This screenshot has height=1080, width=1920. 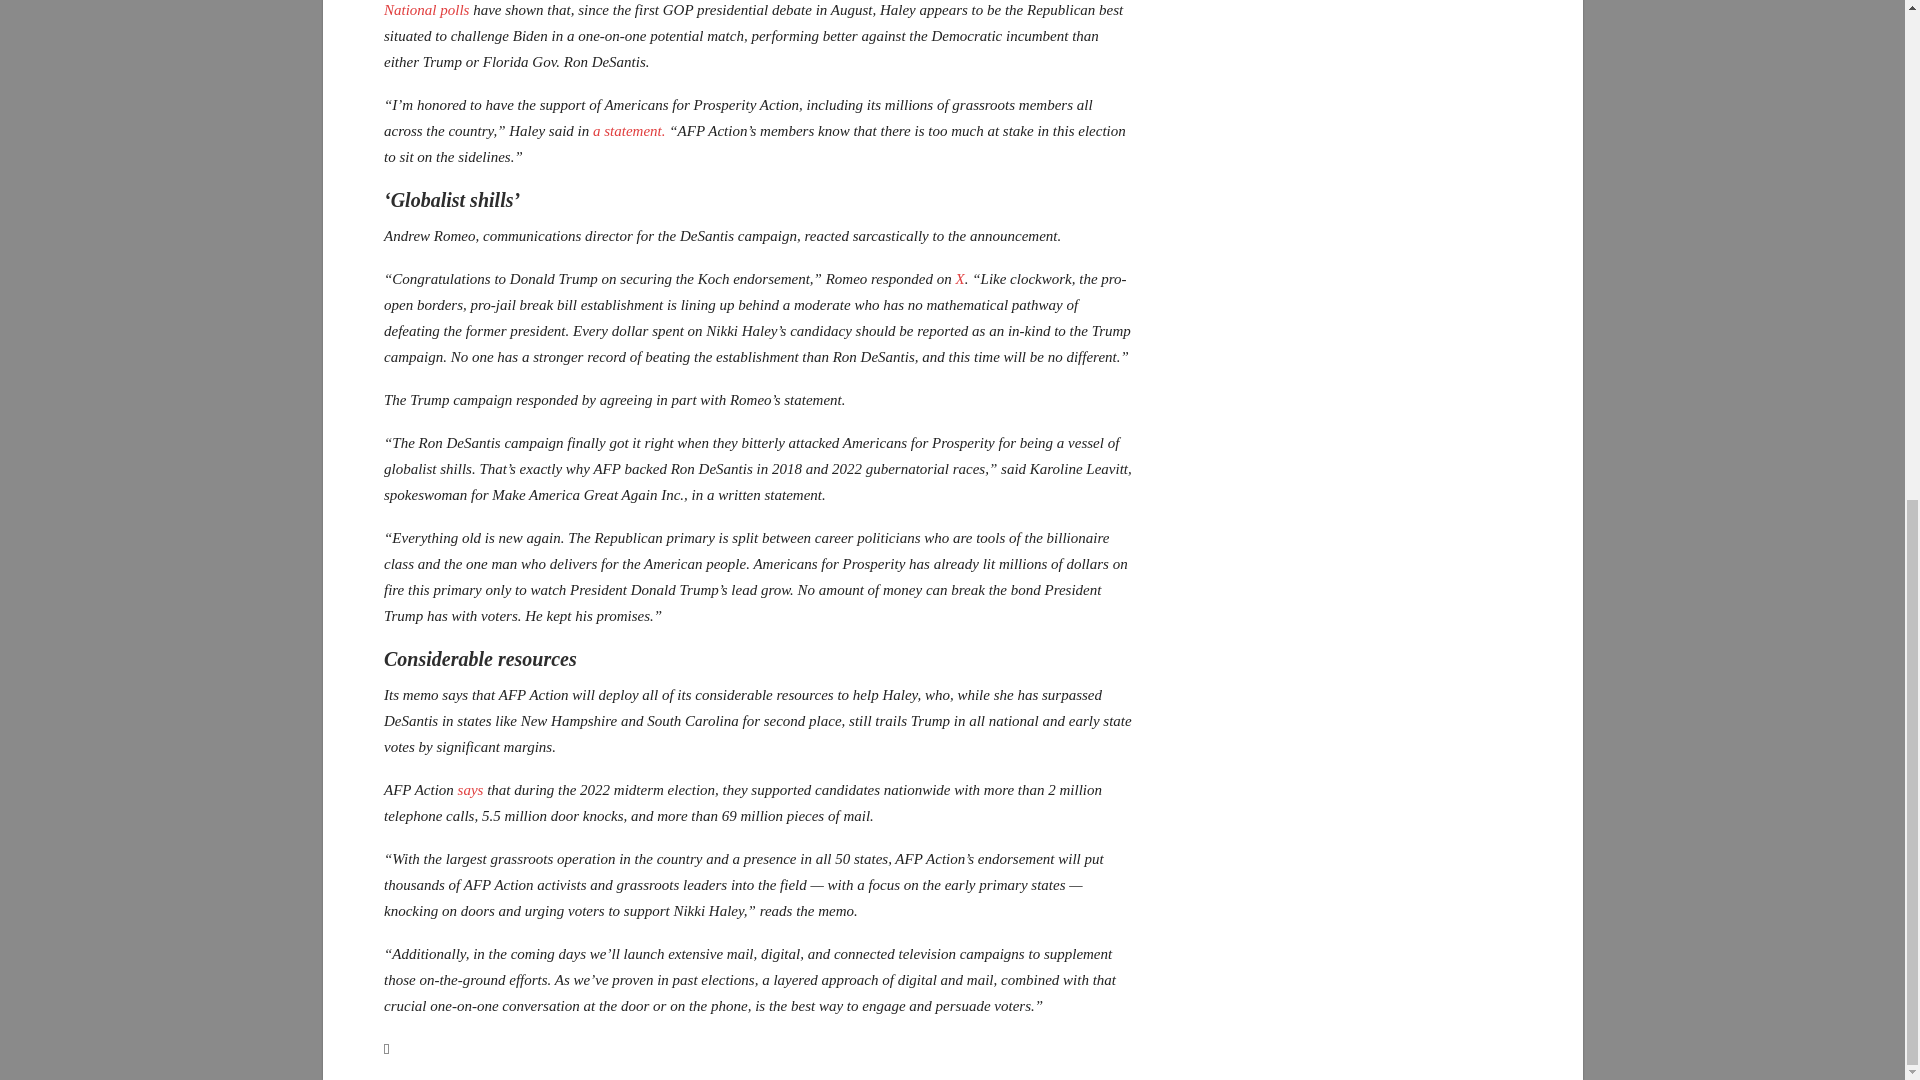 I want to click on a statement., so click(x=626, y=131).